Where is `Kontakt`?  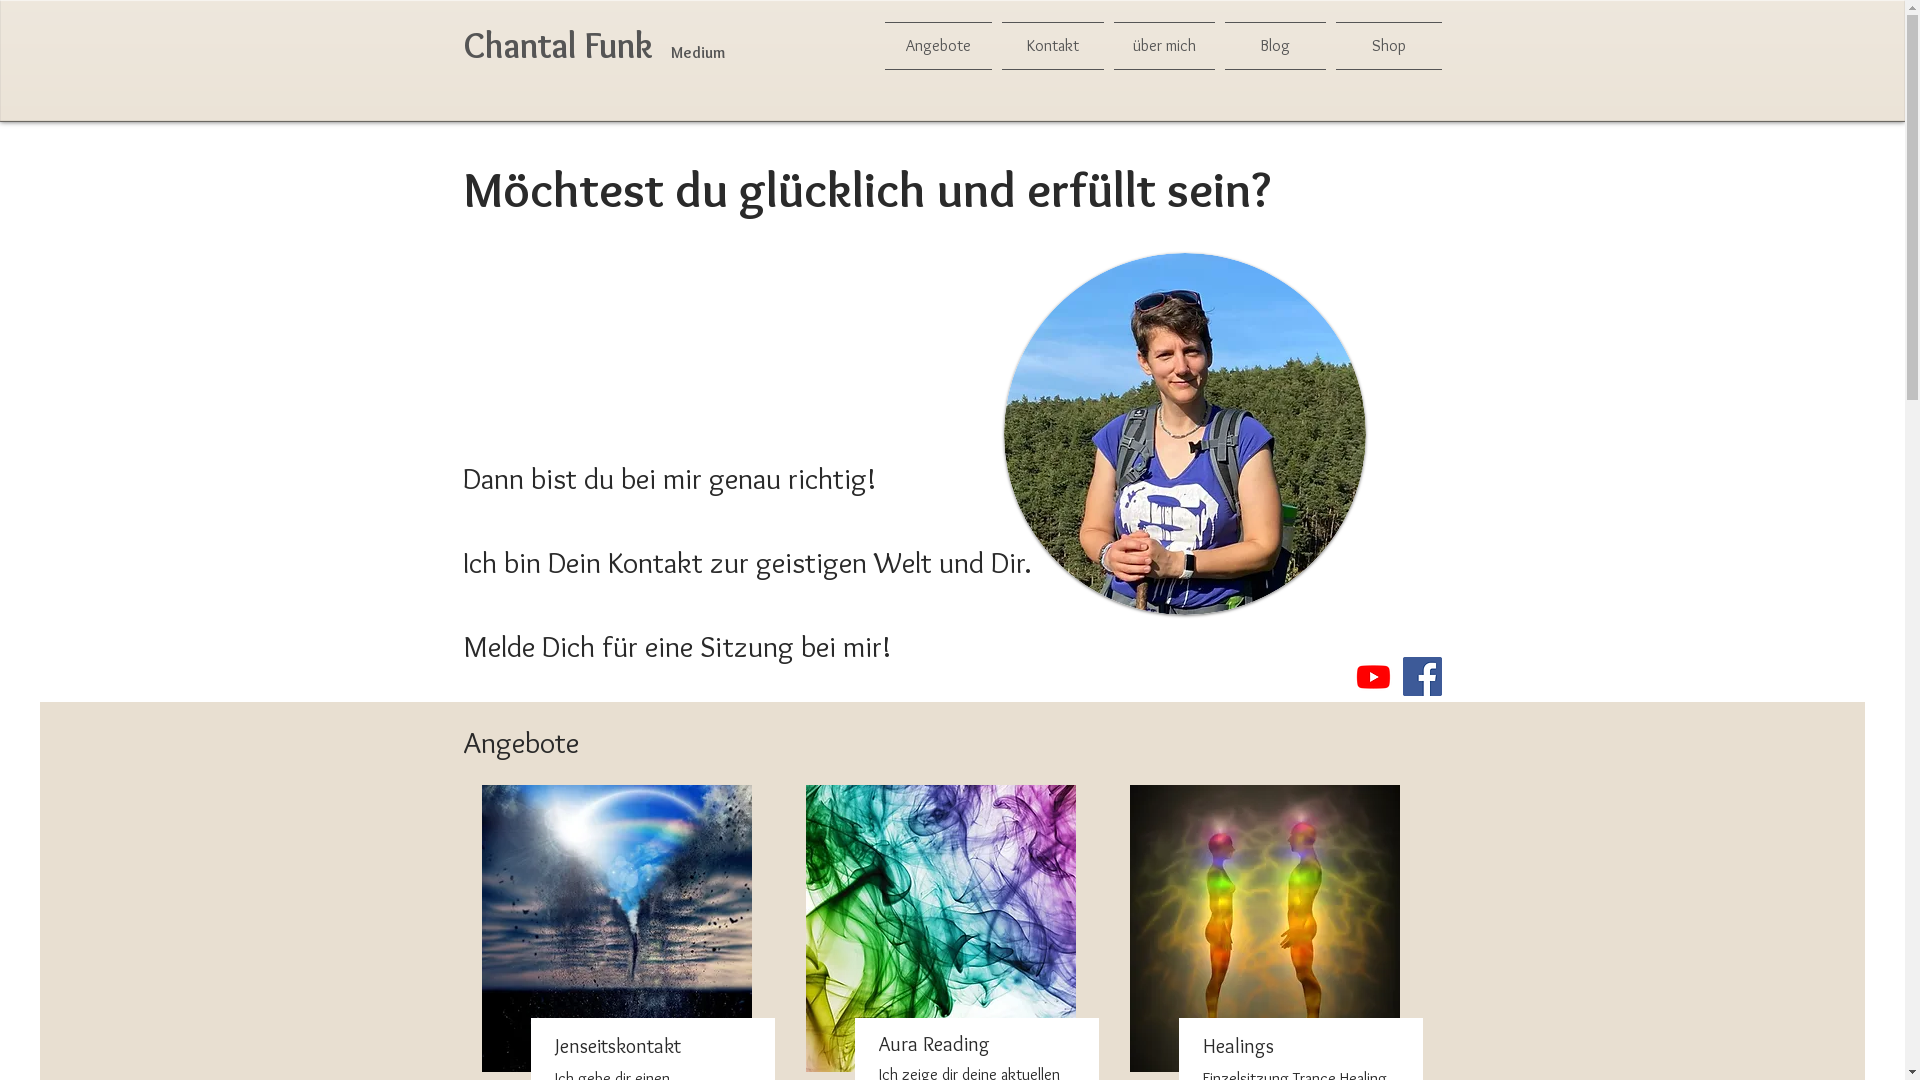
Kontakt is located at coordinates (1052, 46).